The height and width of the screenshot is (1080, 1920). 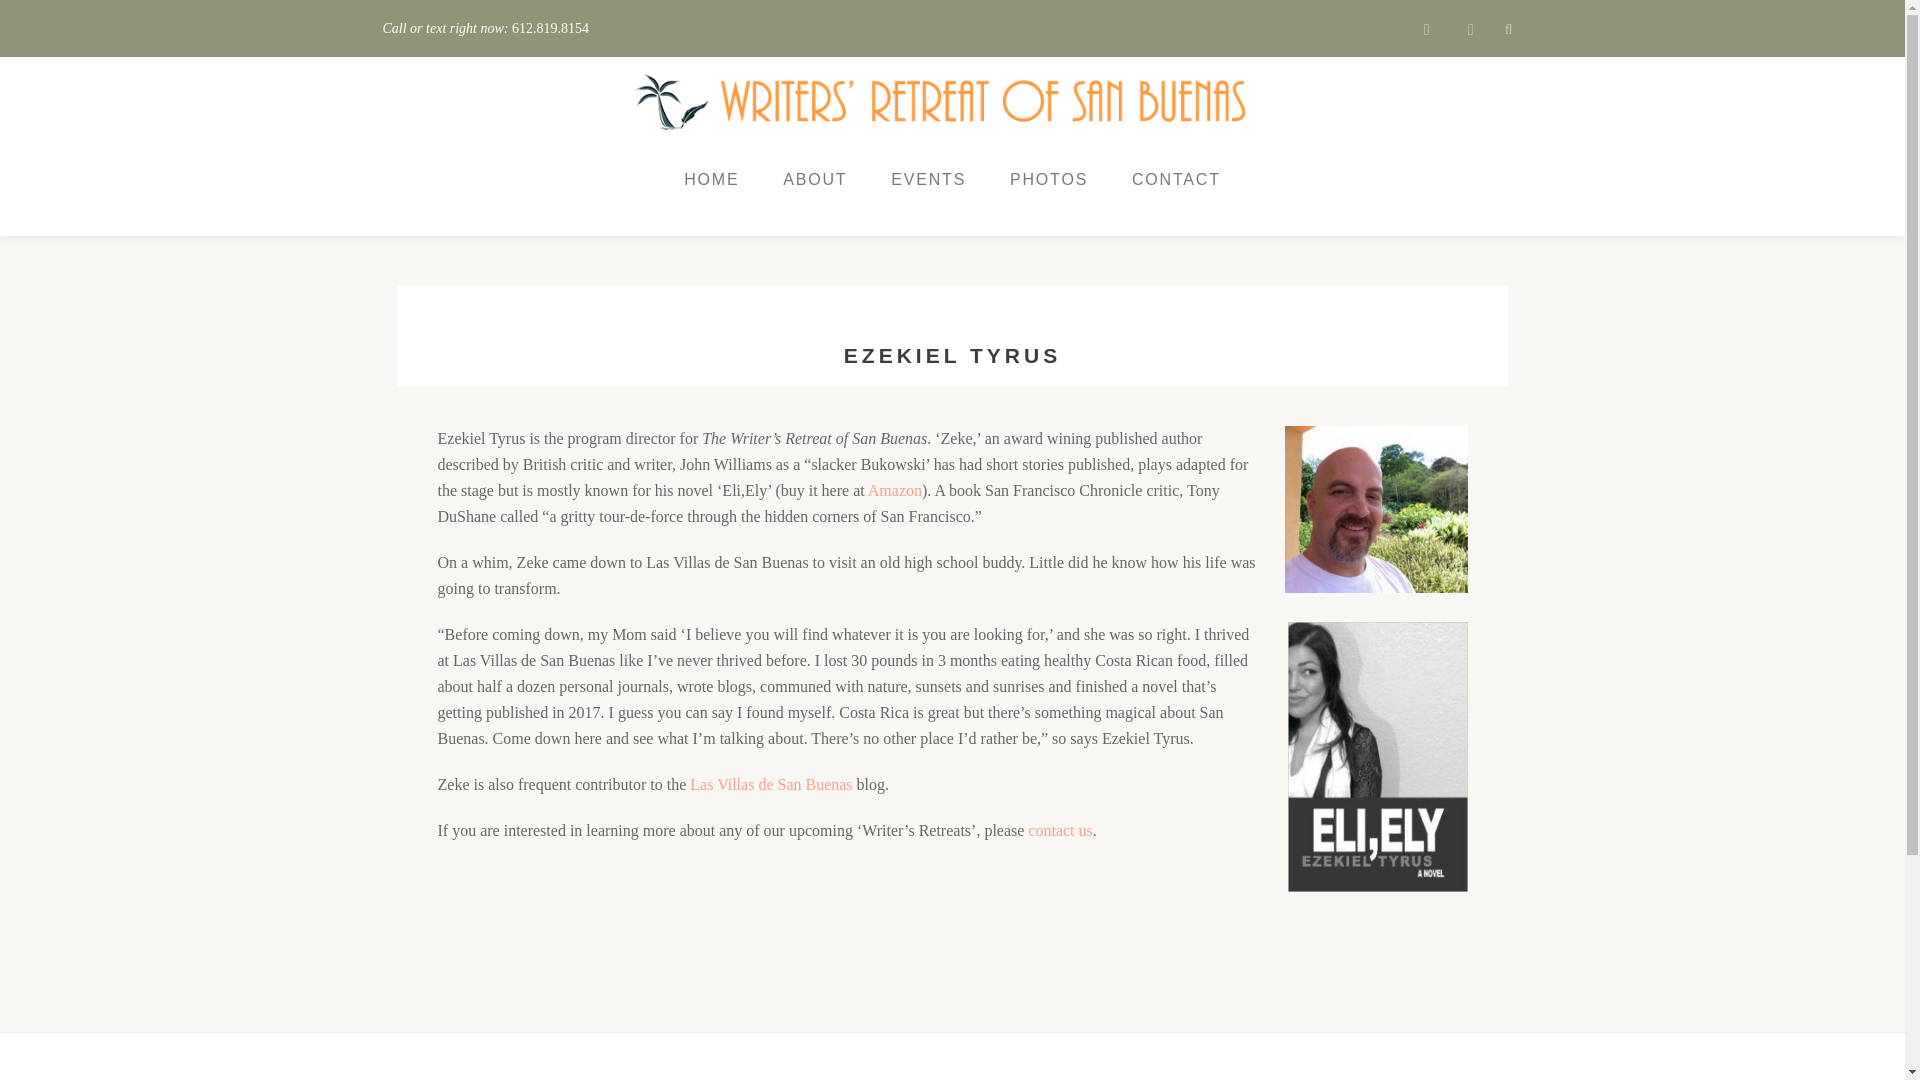 I want to click on ABOUT, so click(x=814, y=179).